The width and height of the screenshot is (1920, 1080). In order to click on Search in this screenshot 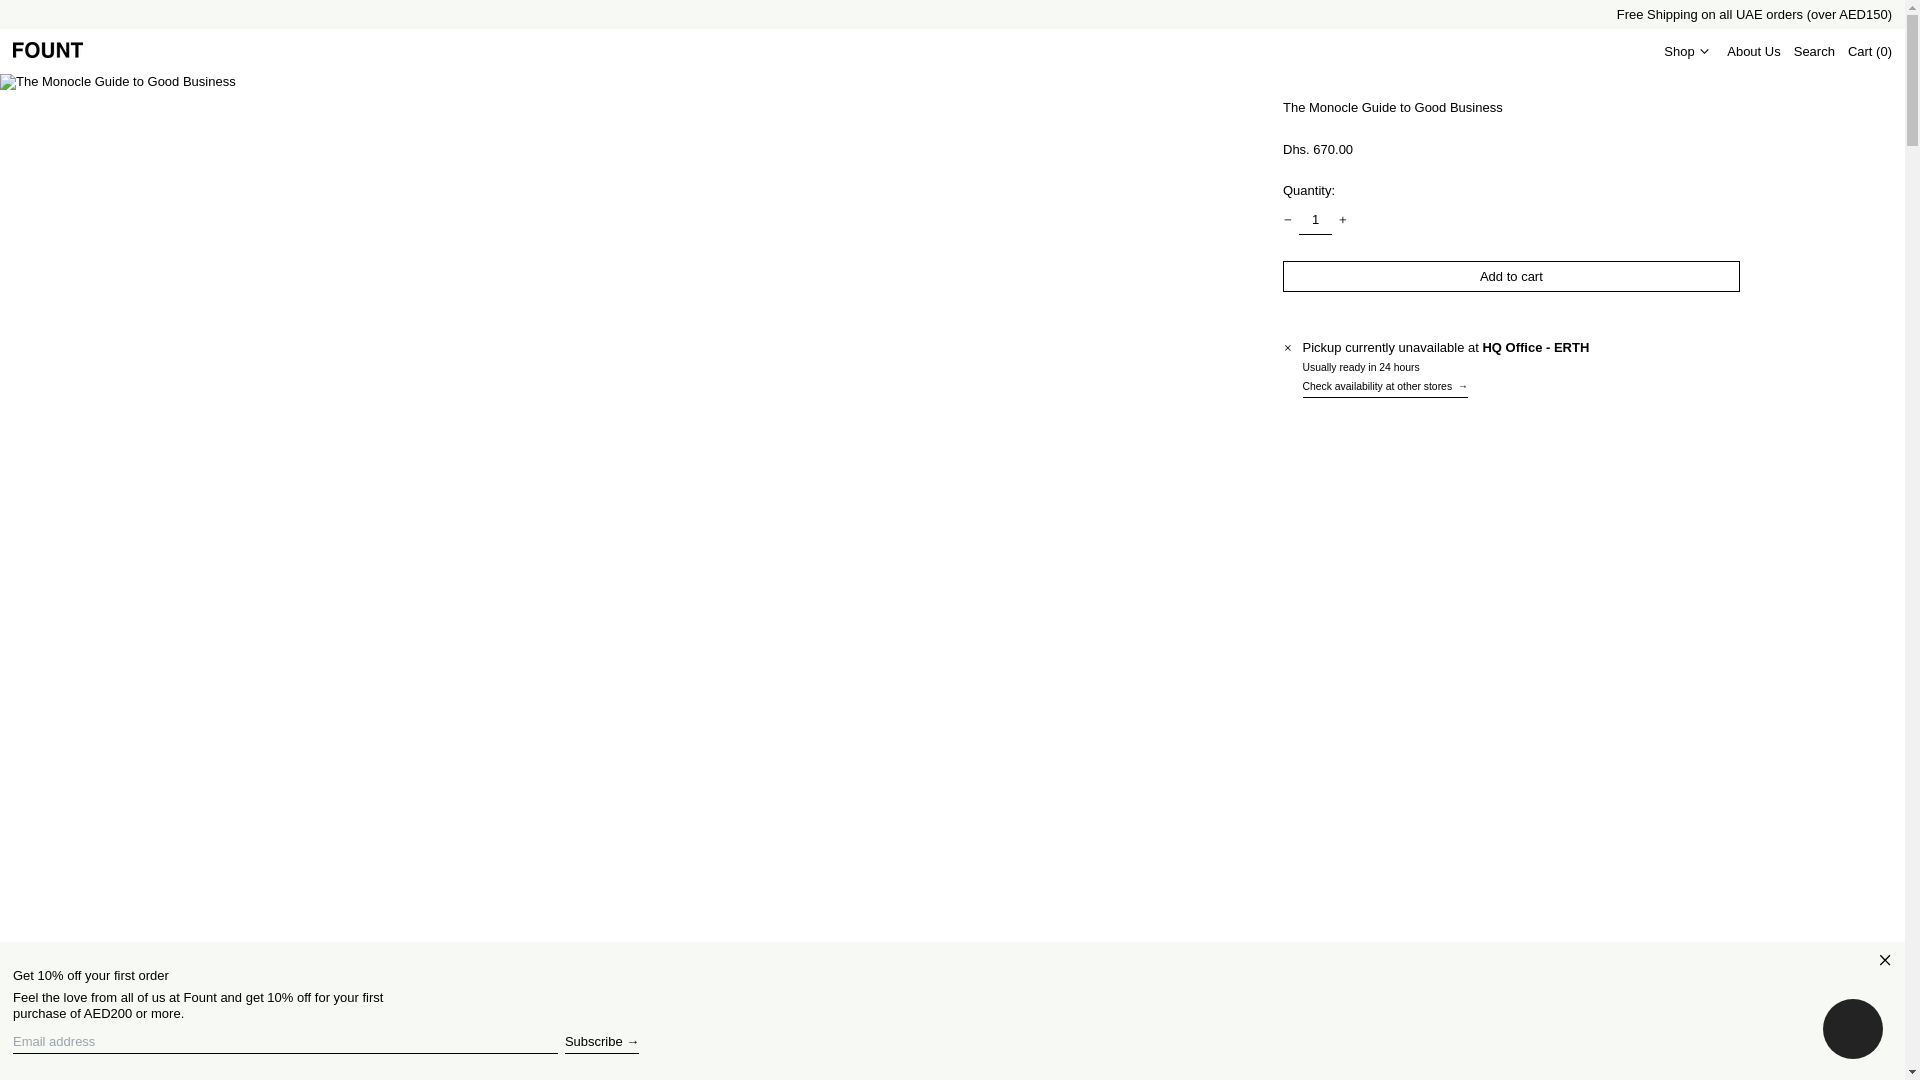, I will do `click(1814, 51)`.